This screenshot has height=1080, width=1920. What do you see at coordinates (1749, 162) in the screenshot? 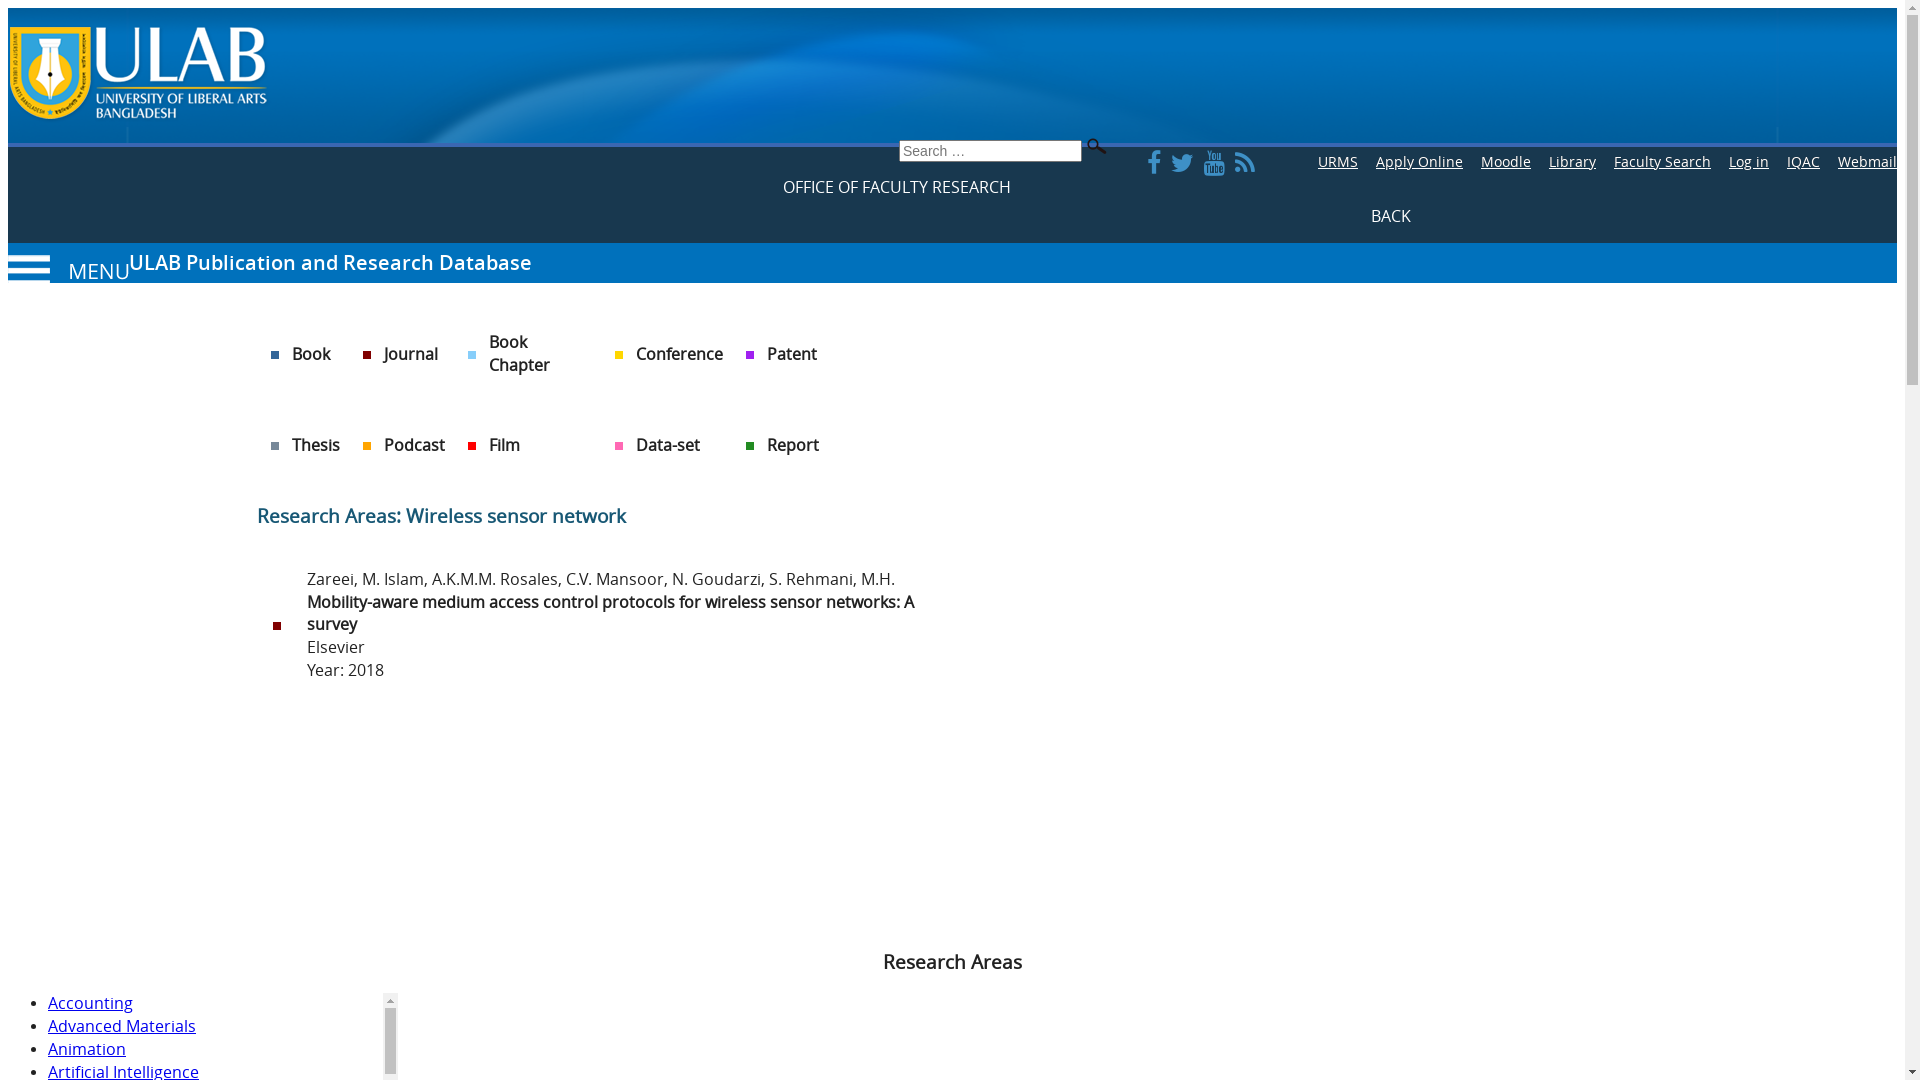
I see `Log in` at bounding box center [1749, 162].